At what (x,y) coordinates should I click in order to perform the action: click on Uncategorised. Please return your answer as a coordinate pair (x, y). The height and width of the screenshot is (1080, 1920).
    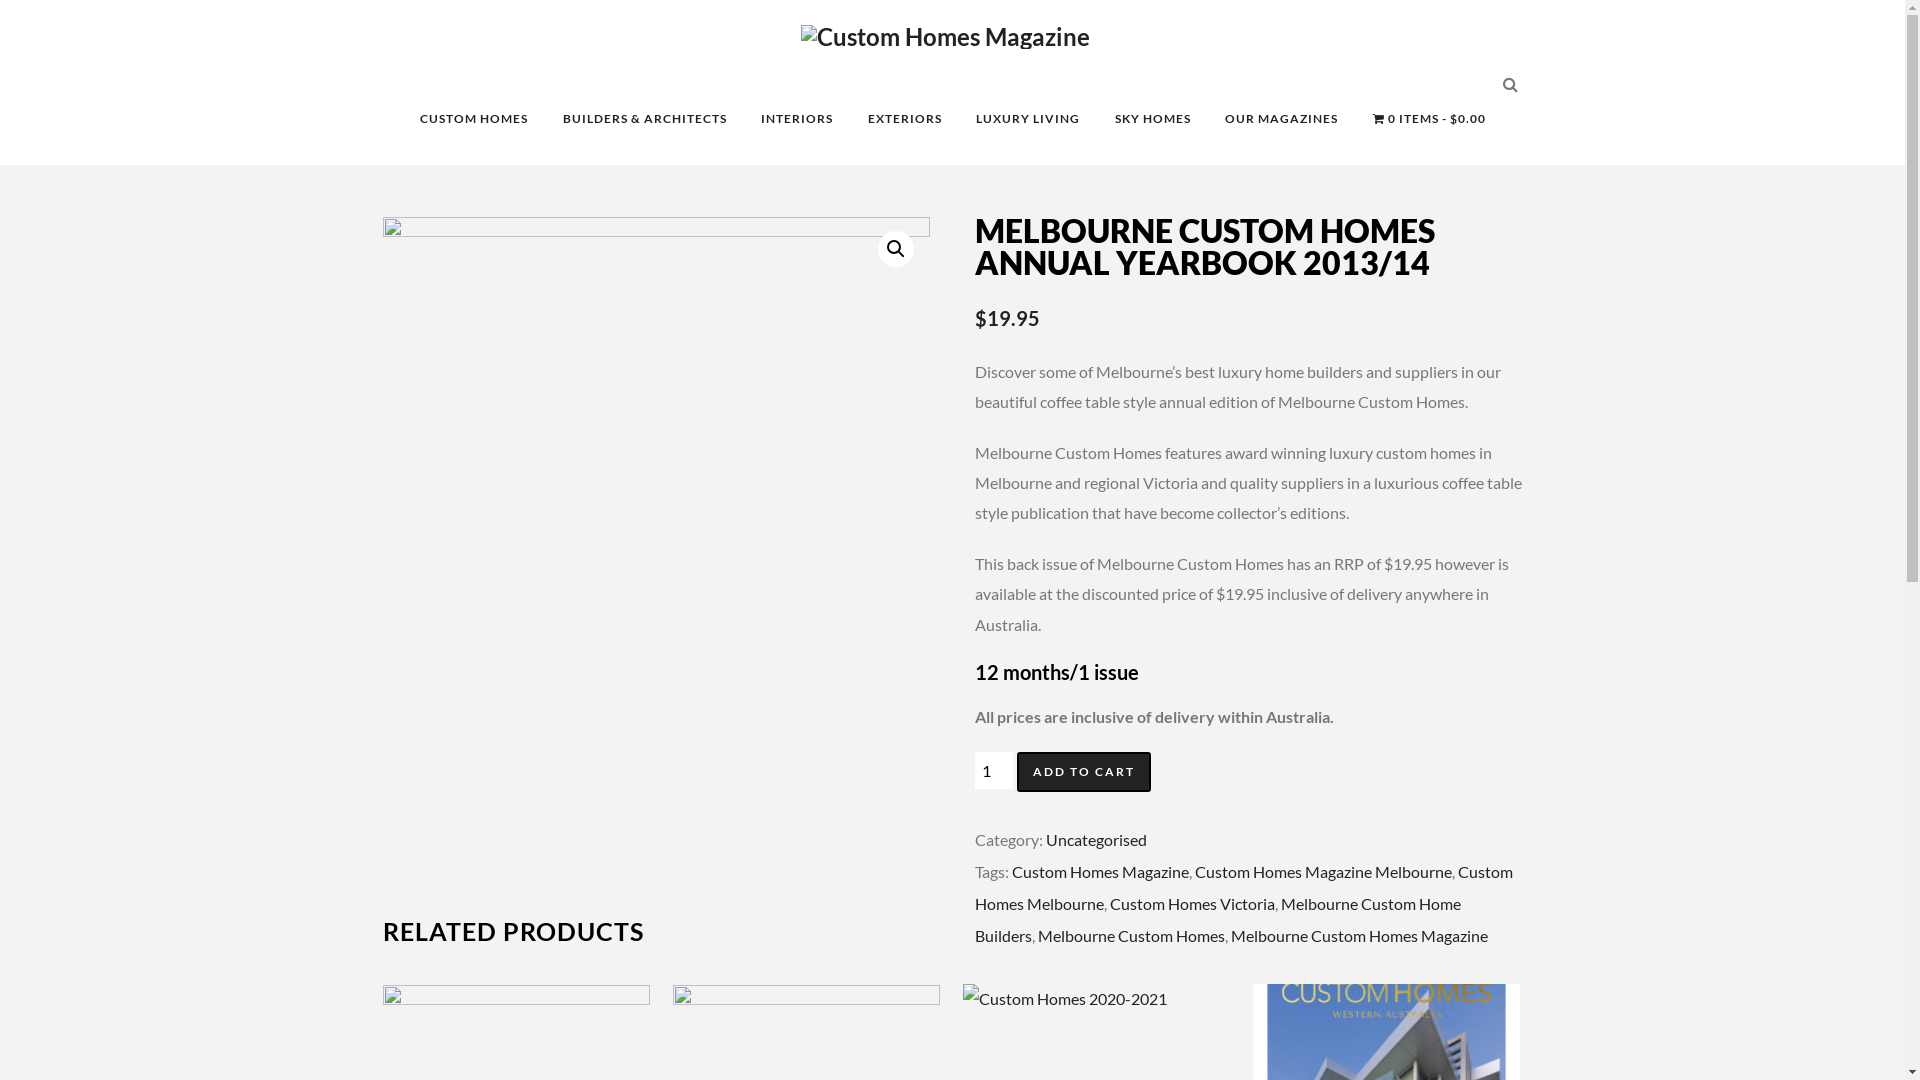
    Looking at the image, I should click on (1096, 840).